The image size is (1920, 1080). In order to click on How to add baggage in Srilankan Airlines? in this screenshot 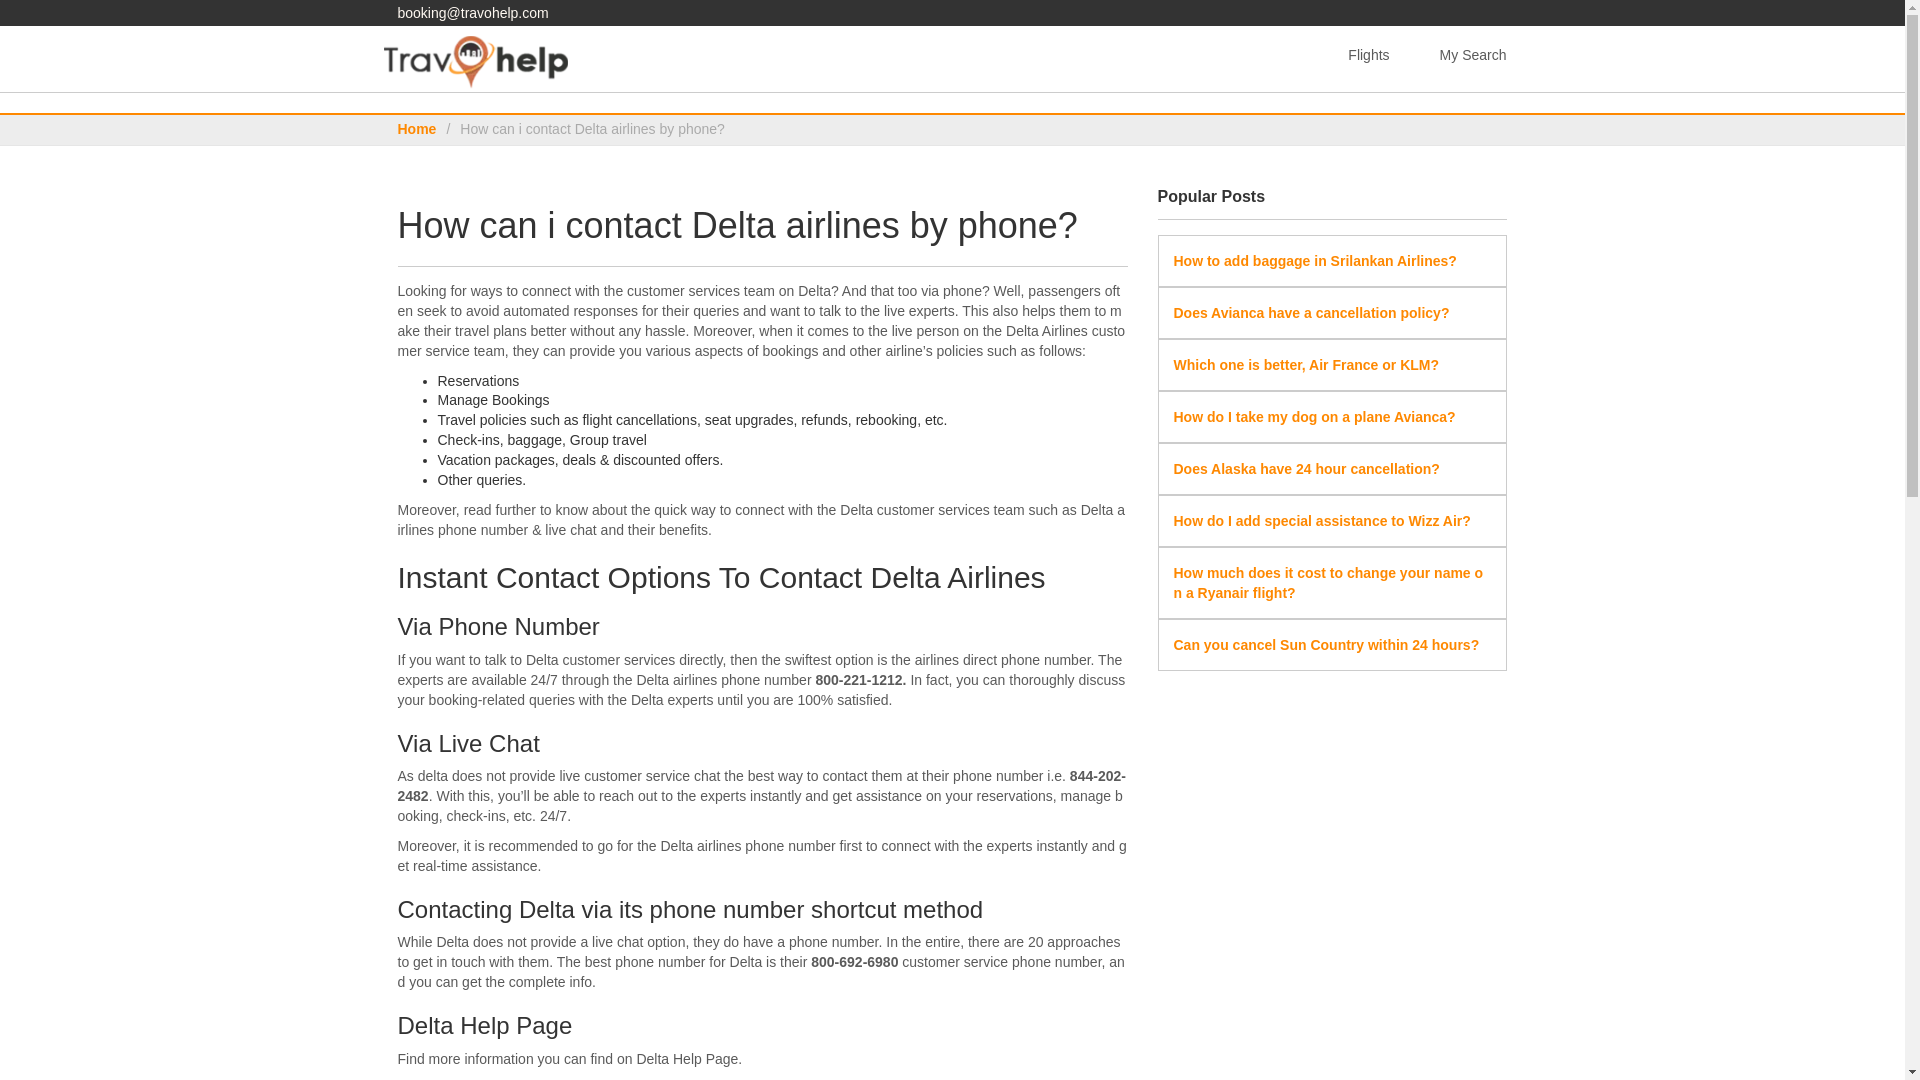, I will do `click(1315, 260)`.